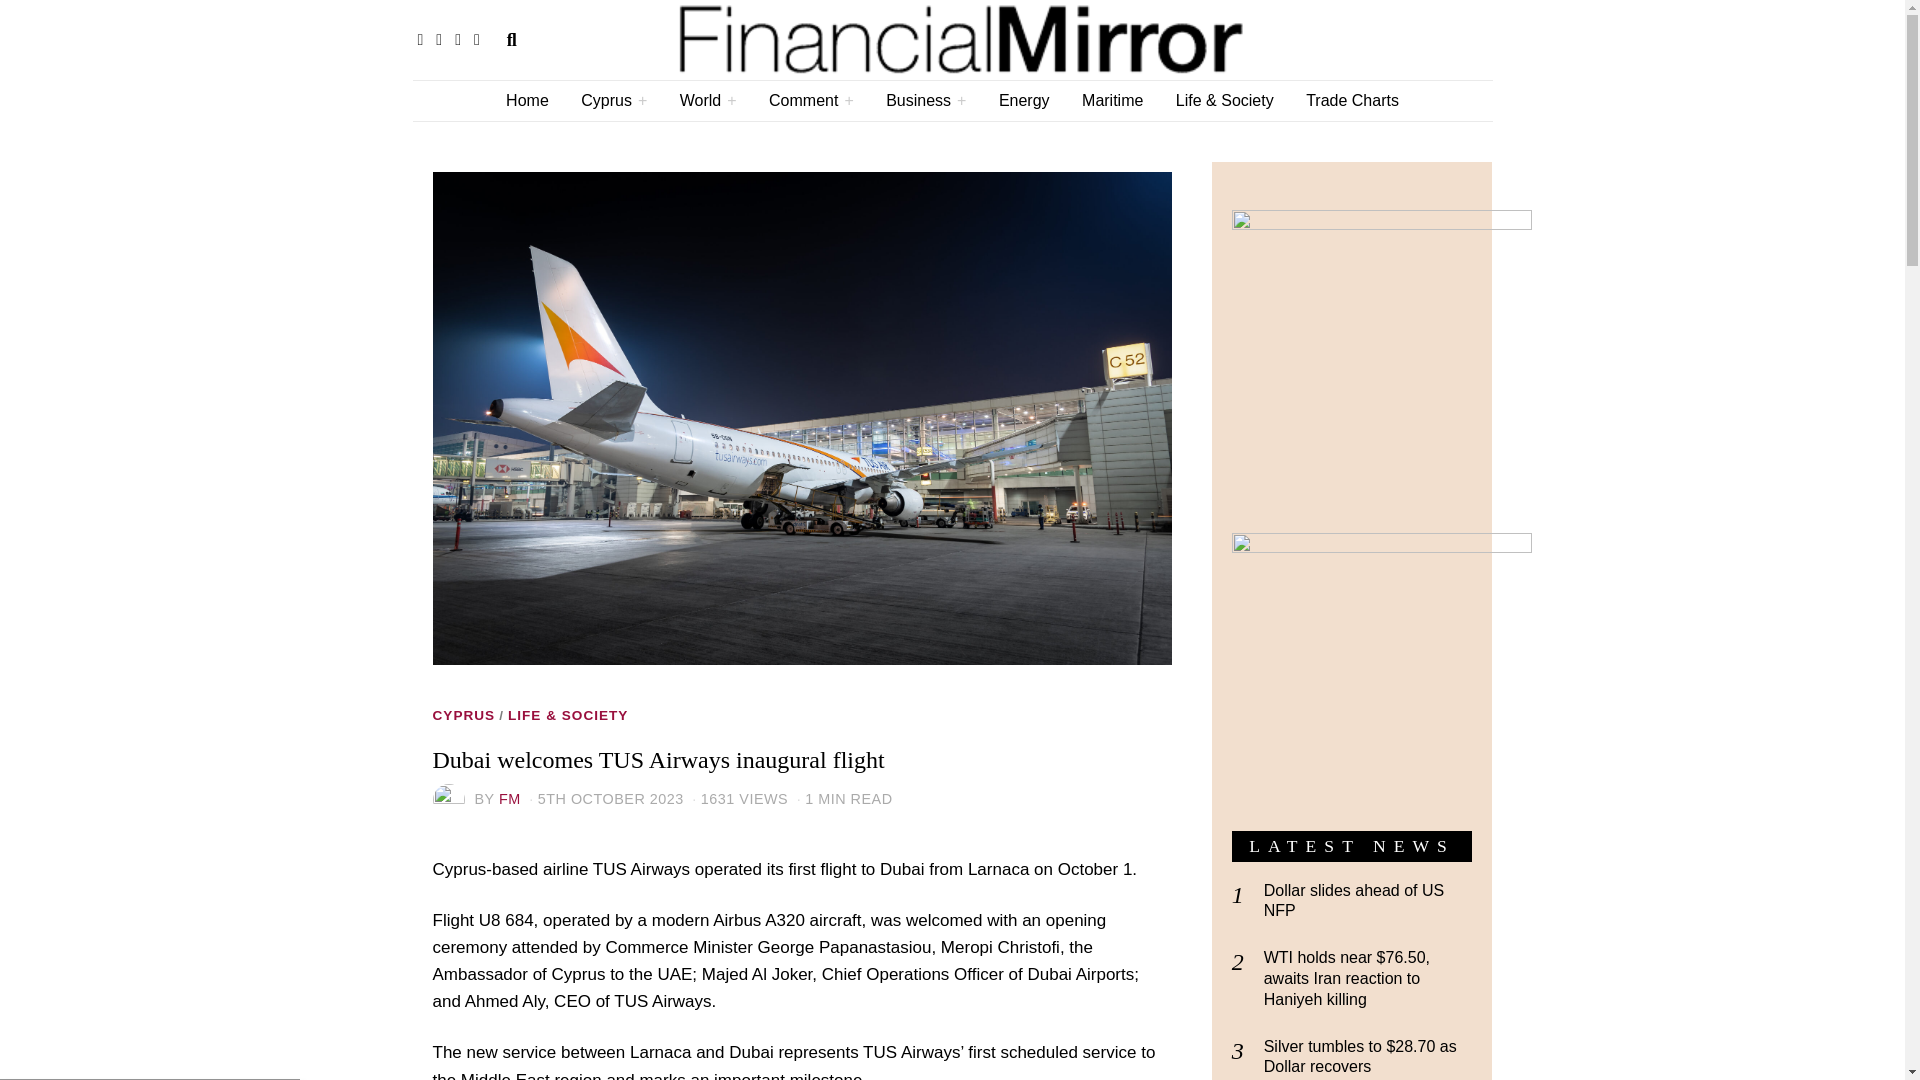  I want to click on Comment, so click(810, 100).